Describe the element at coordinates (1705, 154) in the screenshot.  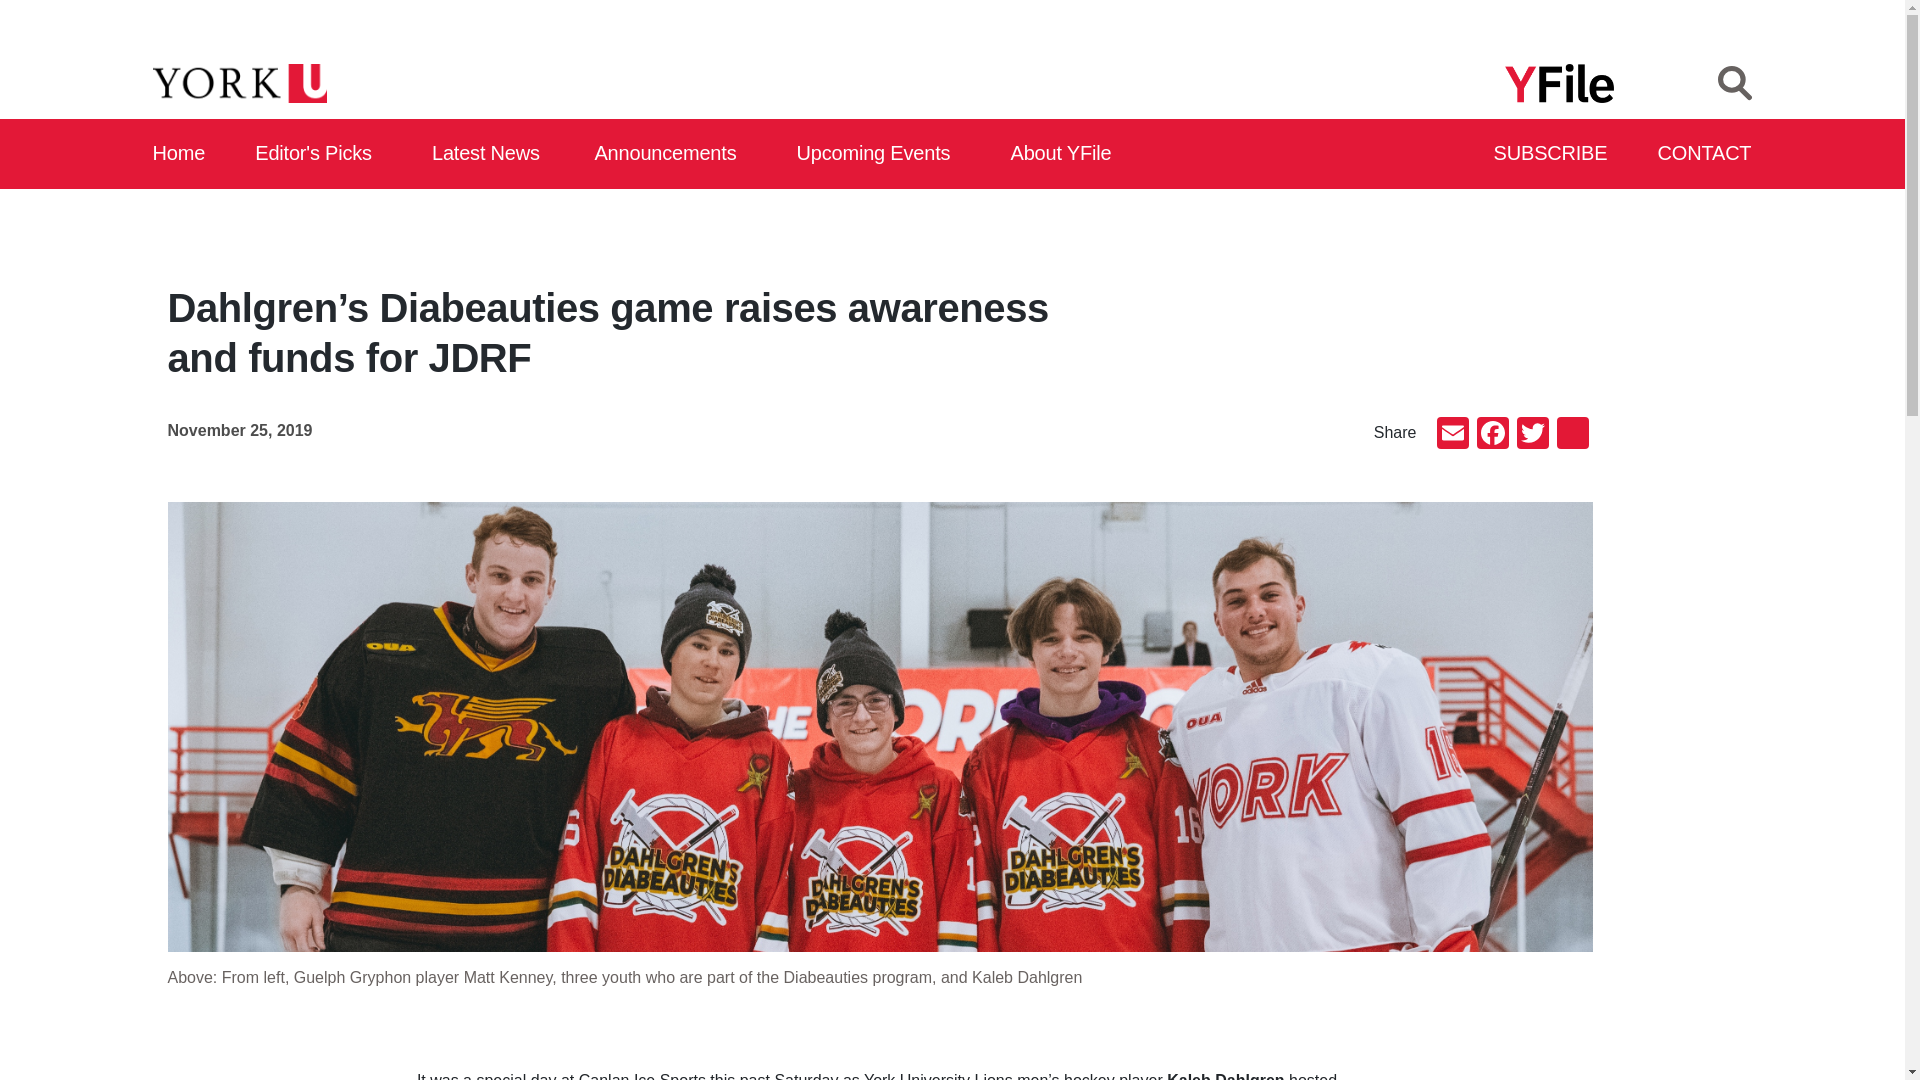
I see `CONTACT` at that location.